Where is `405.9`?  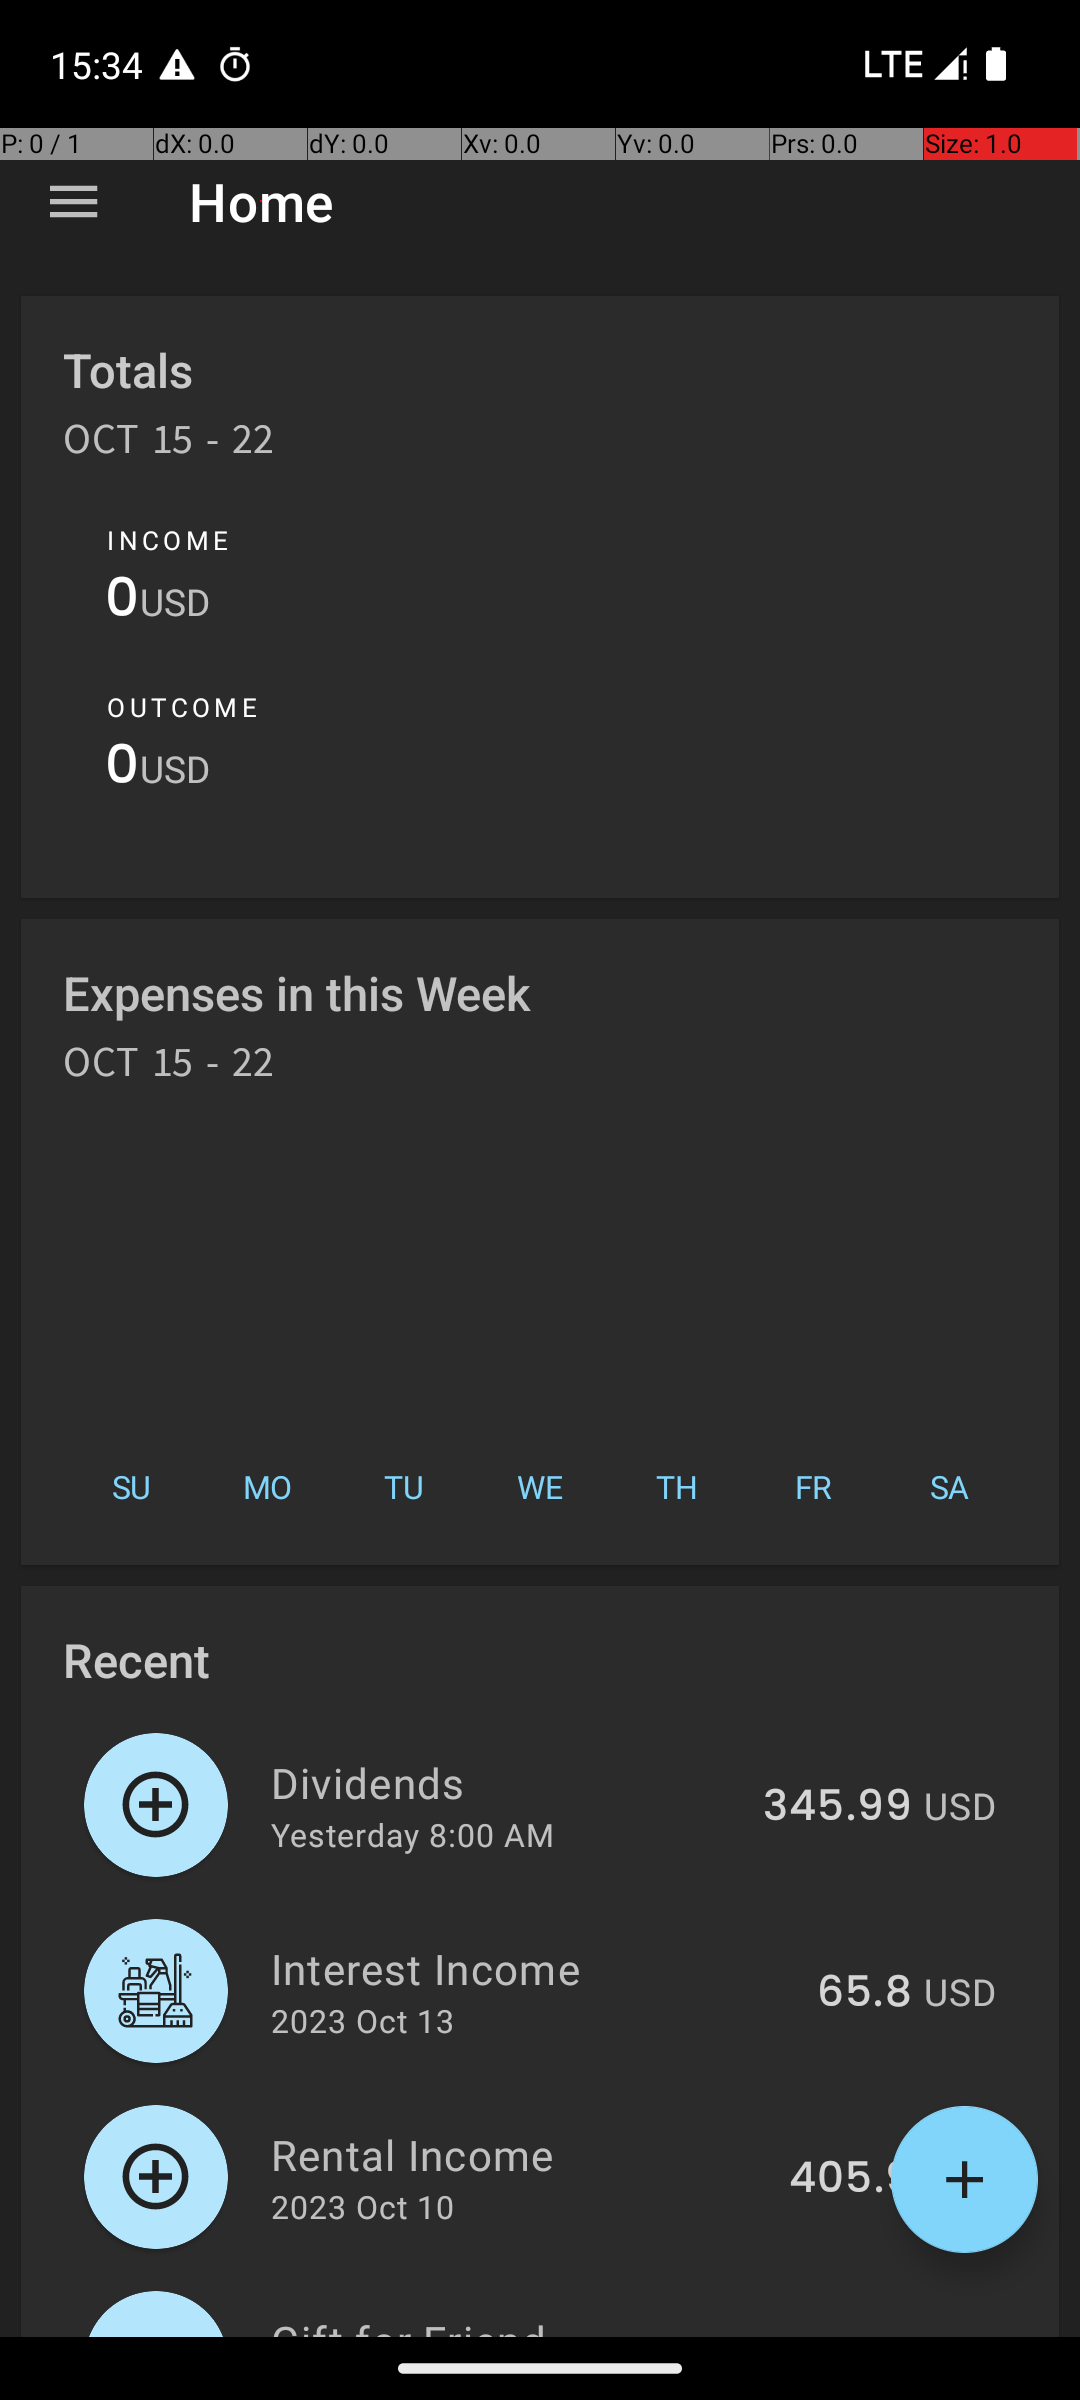
405.9 is located at coordinates (850, 2179).